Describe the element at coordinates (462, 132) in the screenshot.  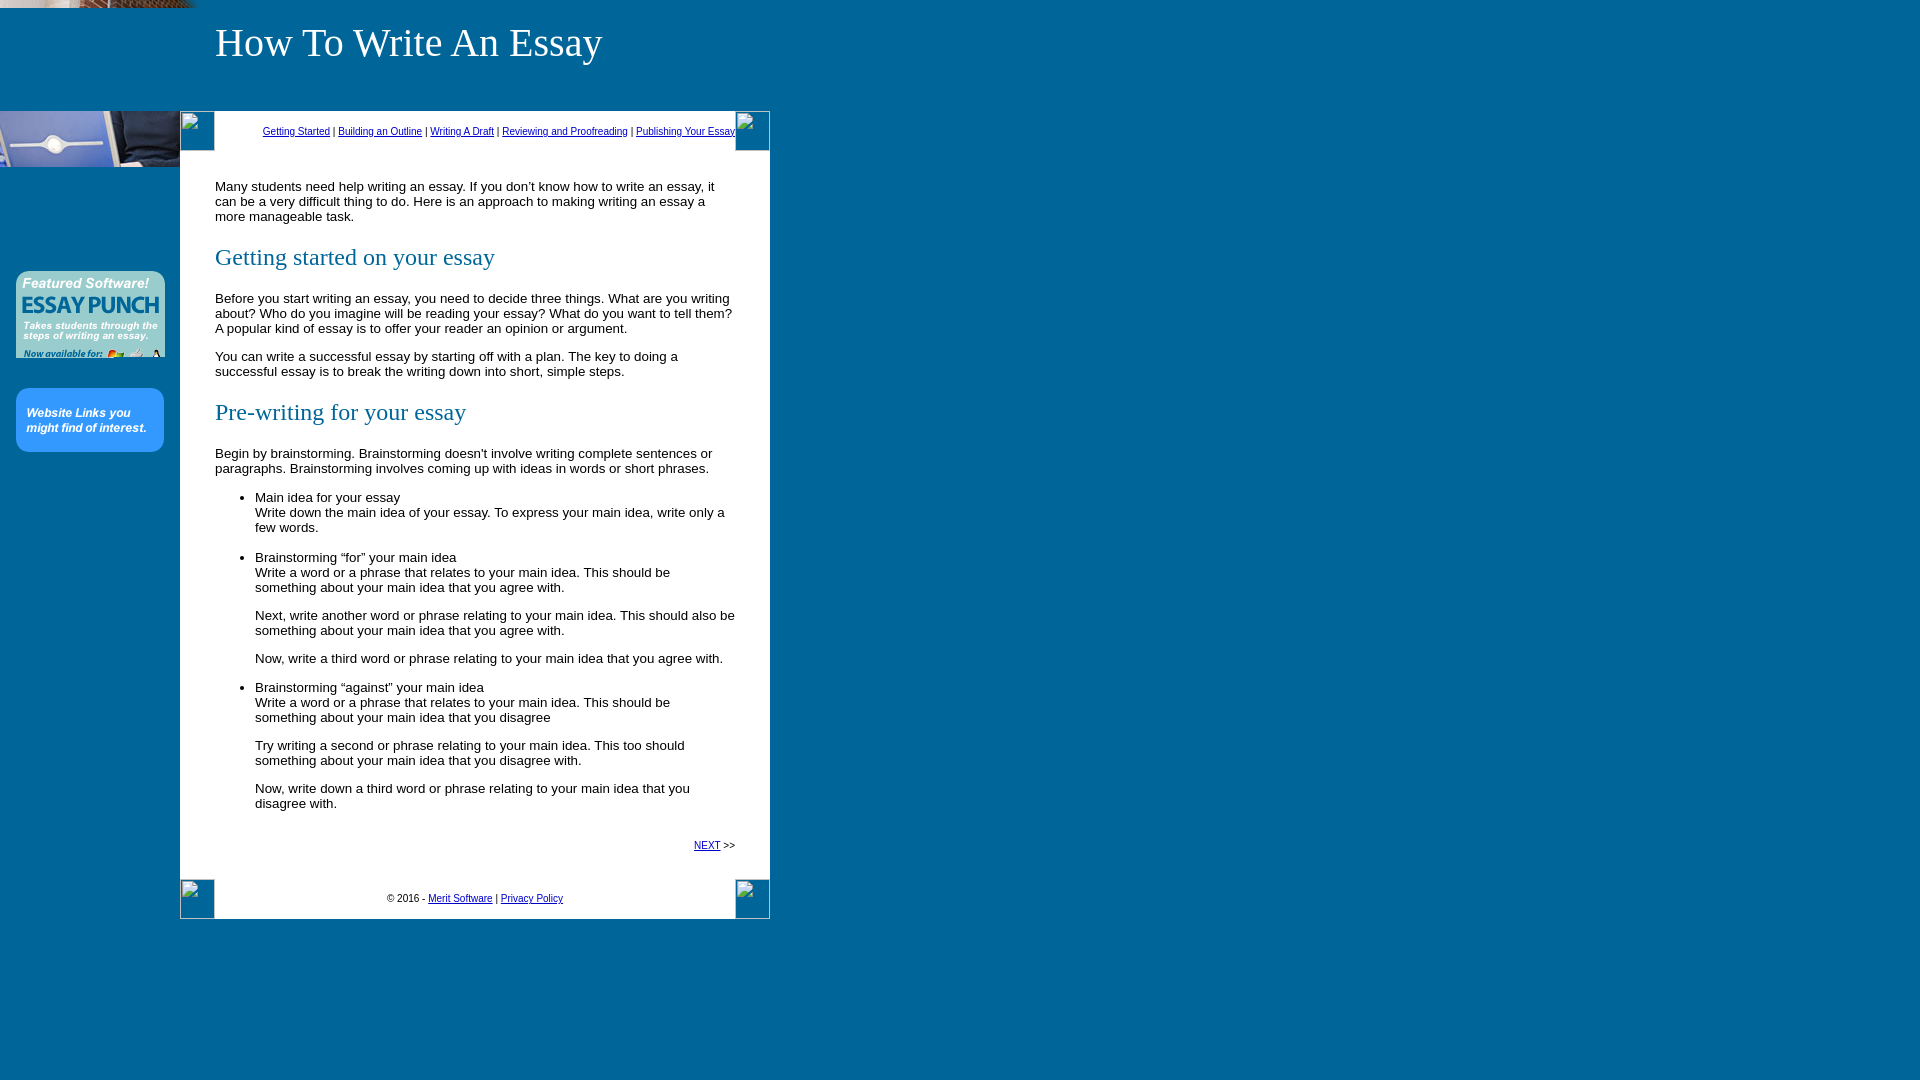
I see `Writing A Draft` at that location.